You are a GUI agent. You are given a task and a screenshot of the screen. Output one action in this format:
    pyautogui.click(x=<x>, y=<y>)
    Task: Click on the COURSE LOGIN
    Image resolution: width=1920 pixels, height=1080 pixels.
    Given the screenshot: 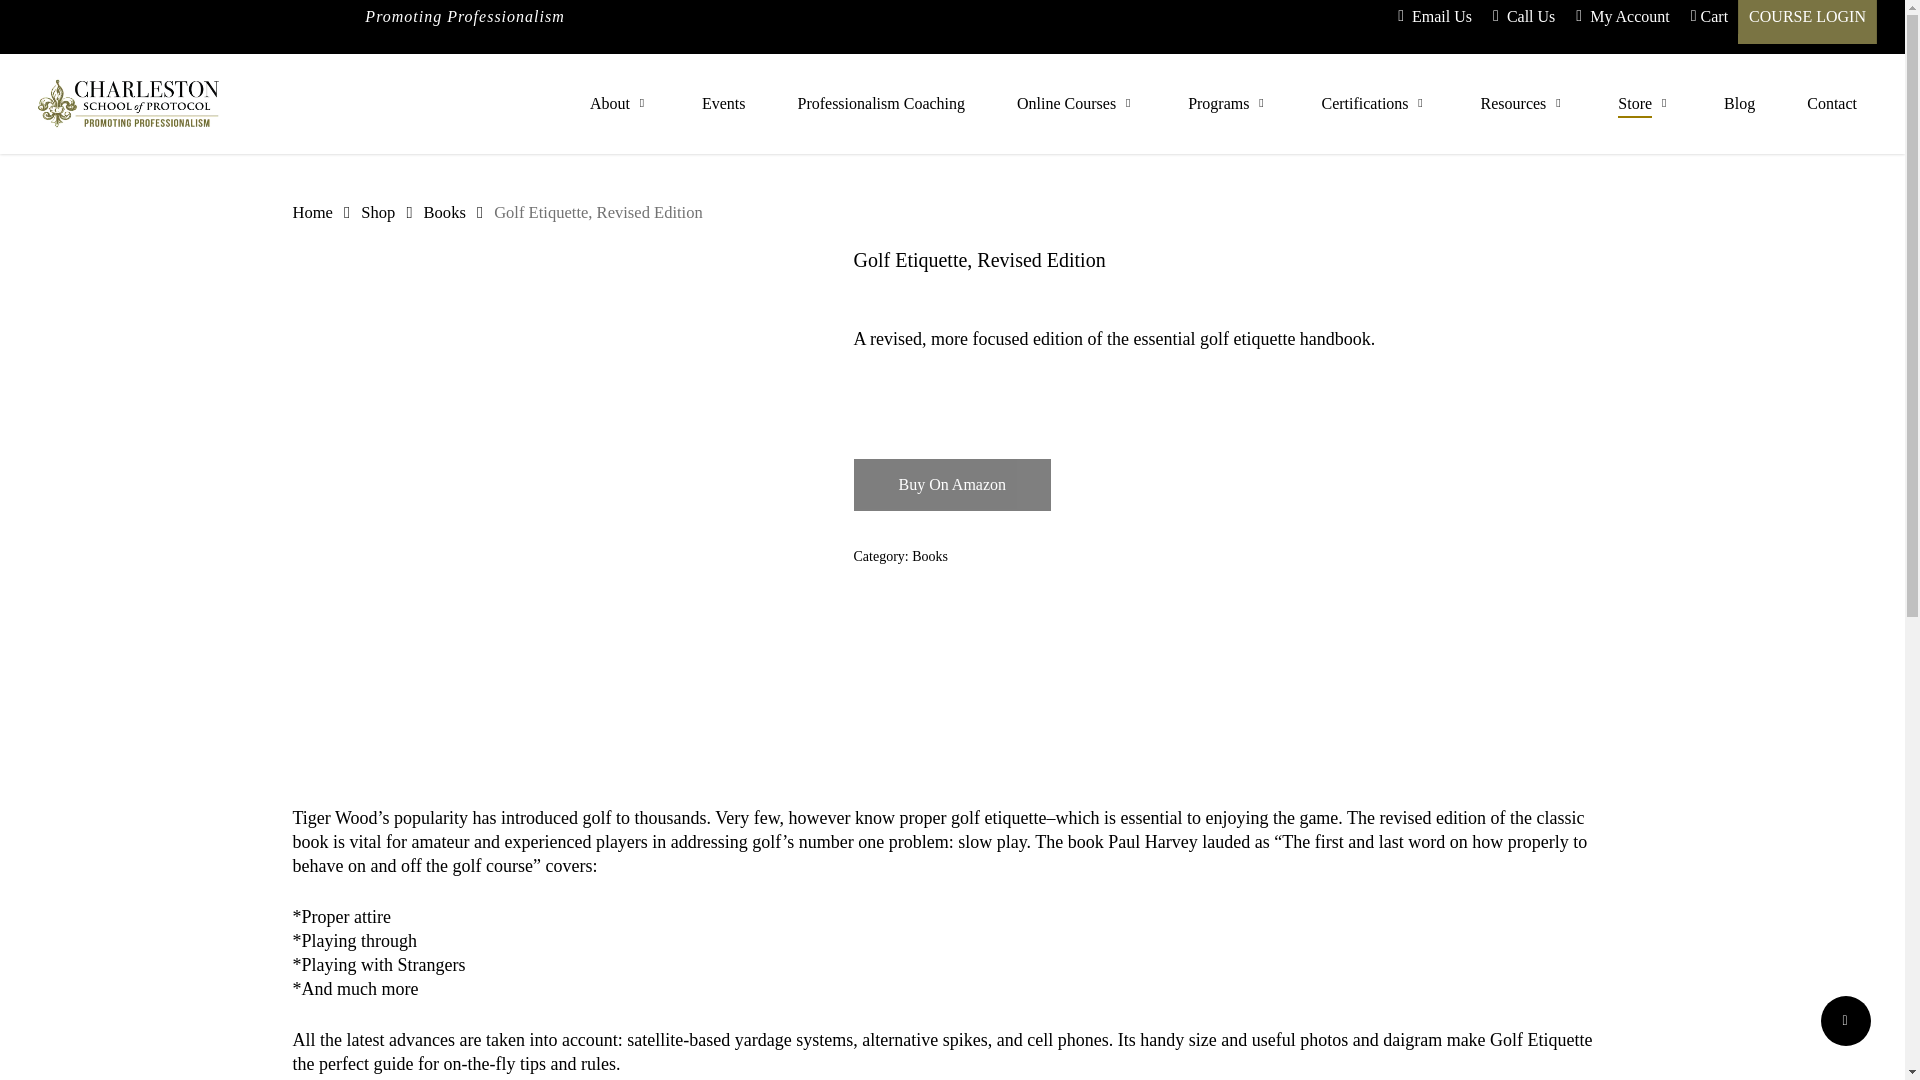 What is the action you would take?
    pyautogui.click(x=1806, y=16)
    